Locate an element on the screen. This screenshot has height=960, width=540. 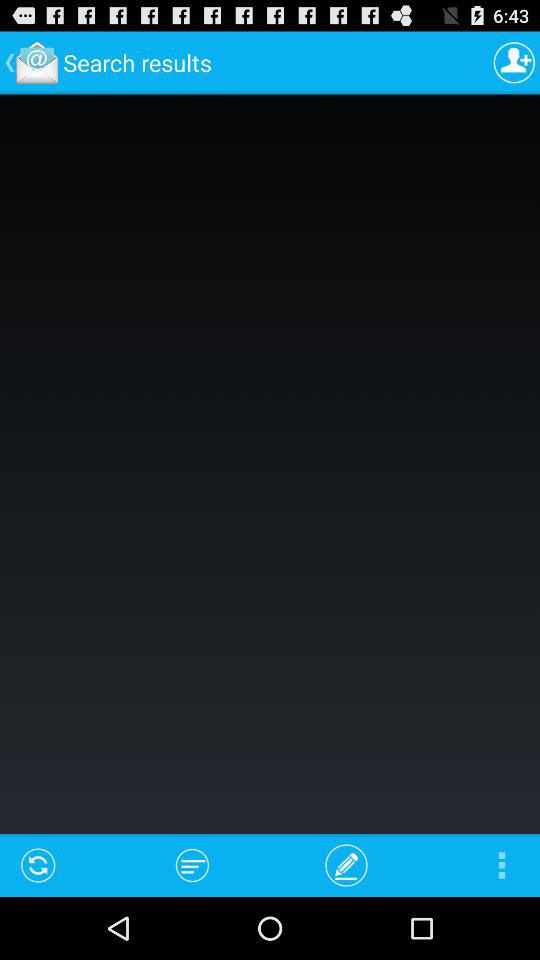
select the item at the bottom right corner is located at coordinates (502, 864).